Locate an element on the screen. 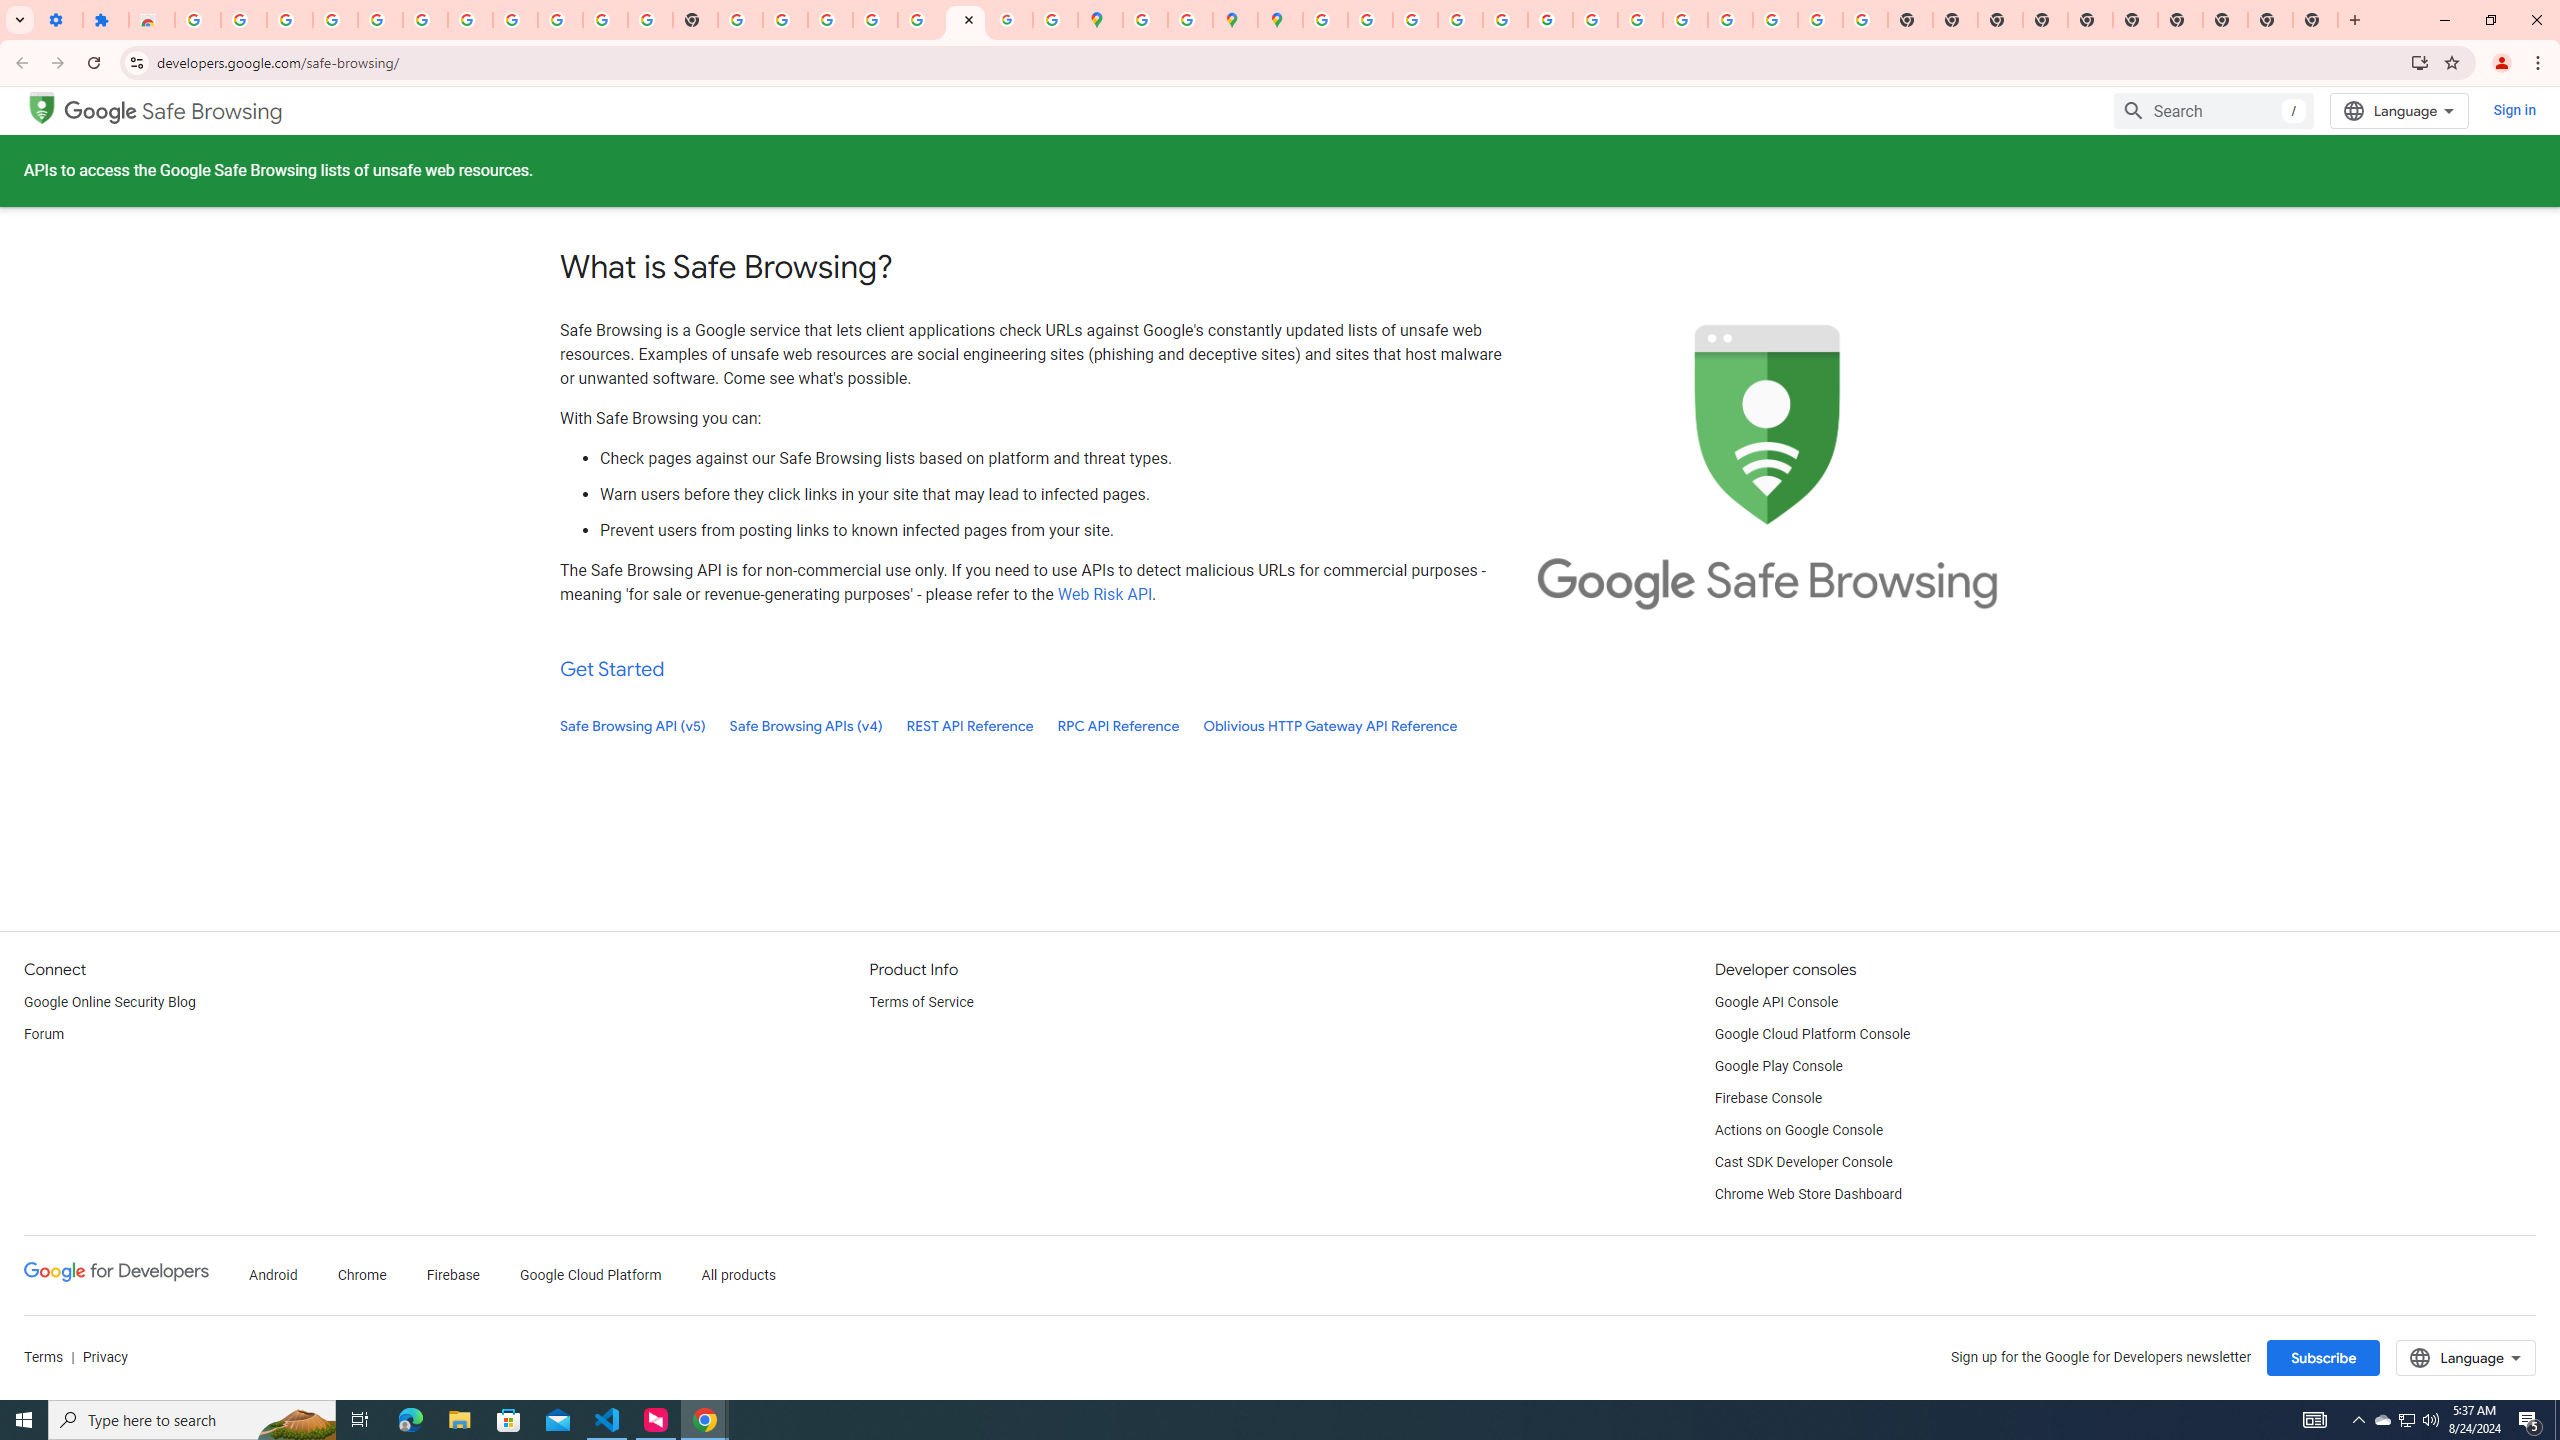  Reviews: Helix Fruit Jump Arcade Game is located at coordinates (152, 20).